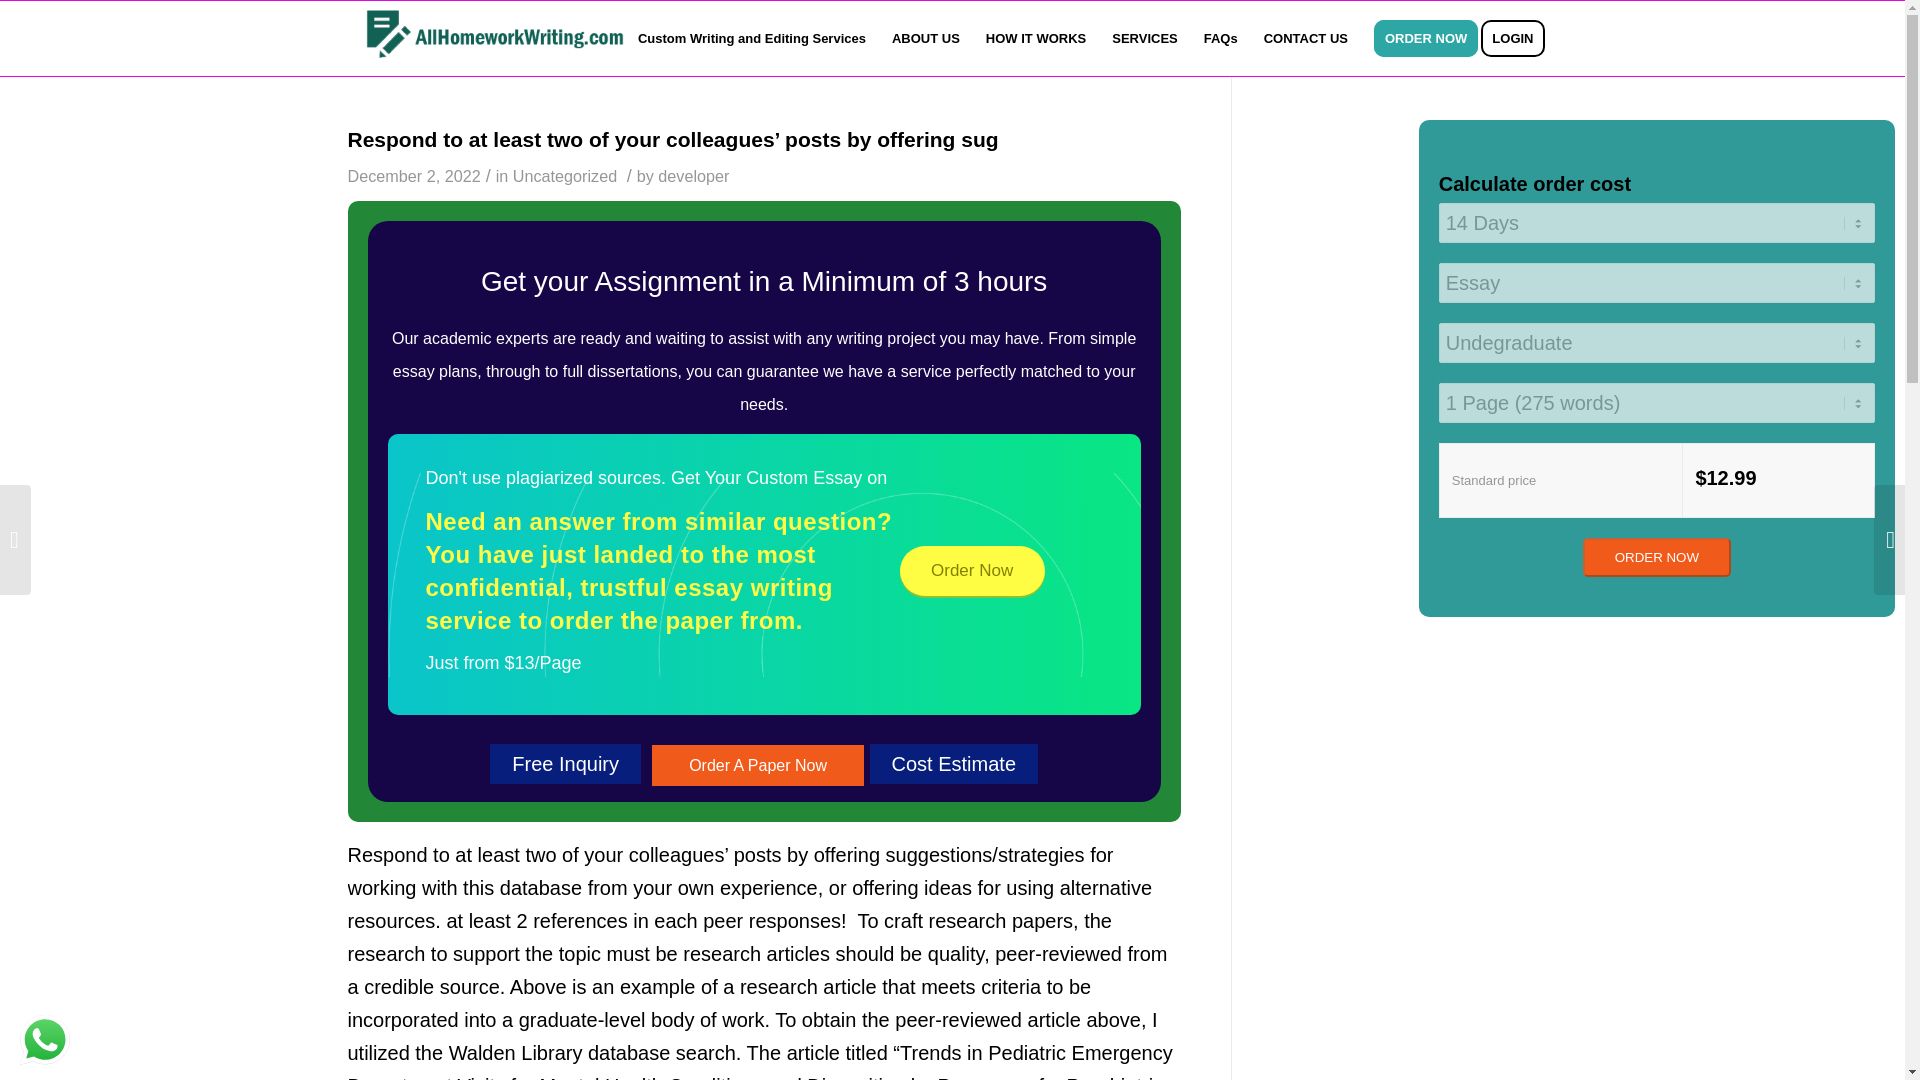  I want to click on FAQs, so click(1220, 38).